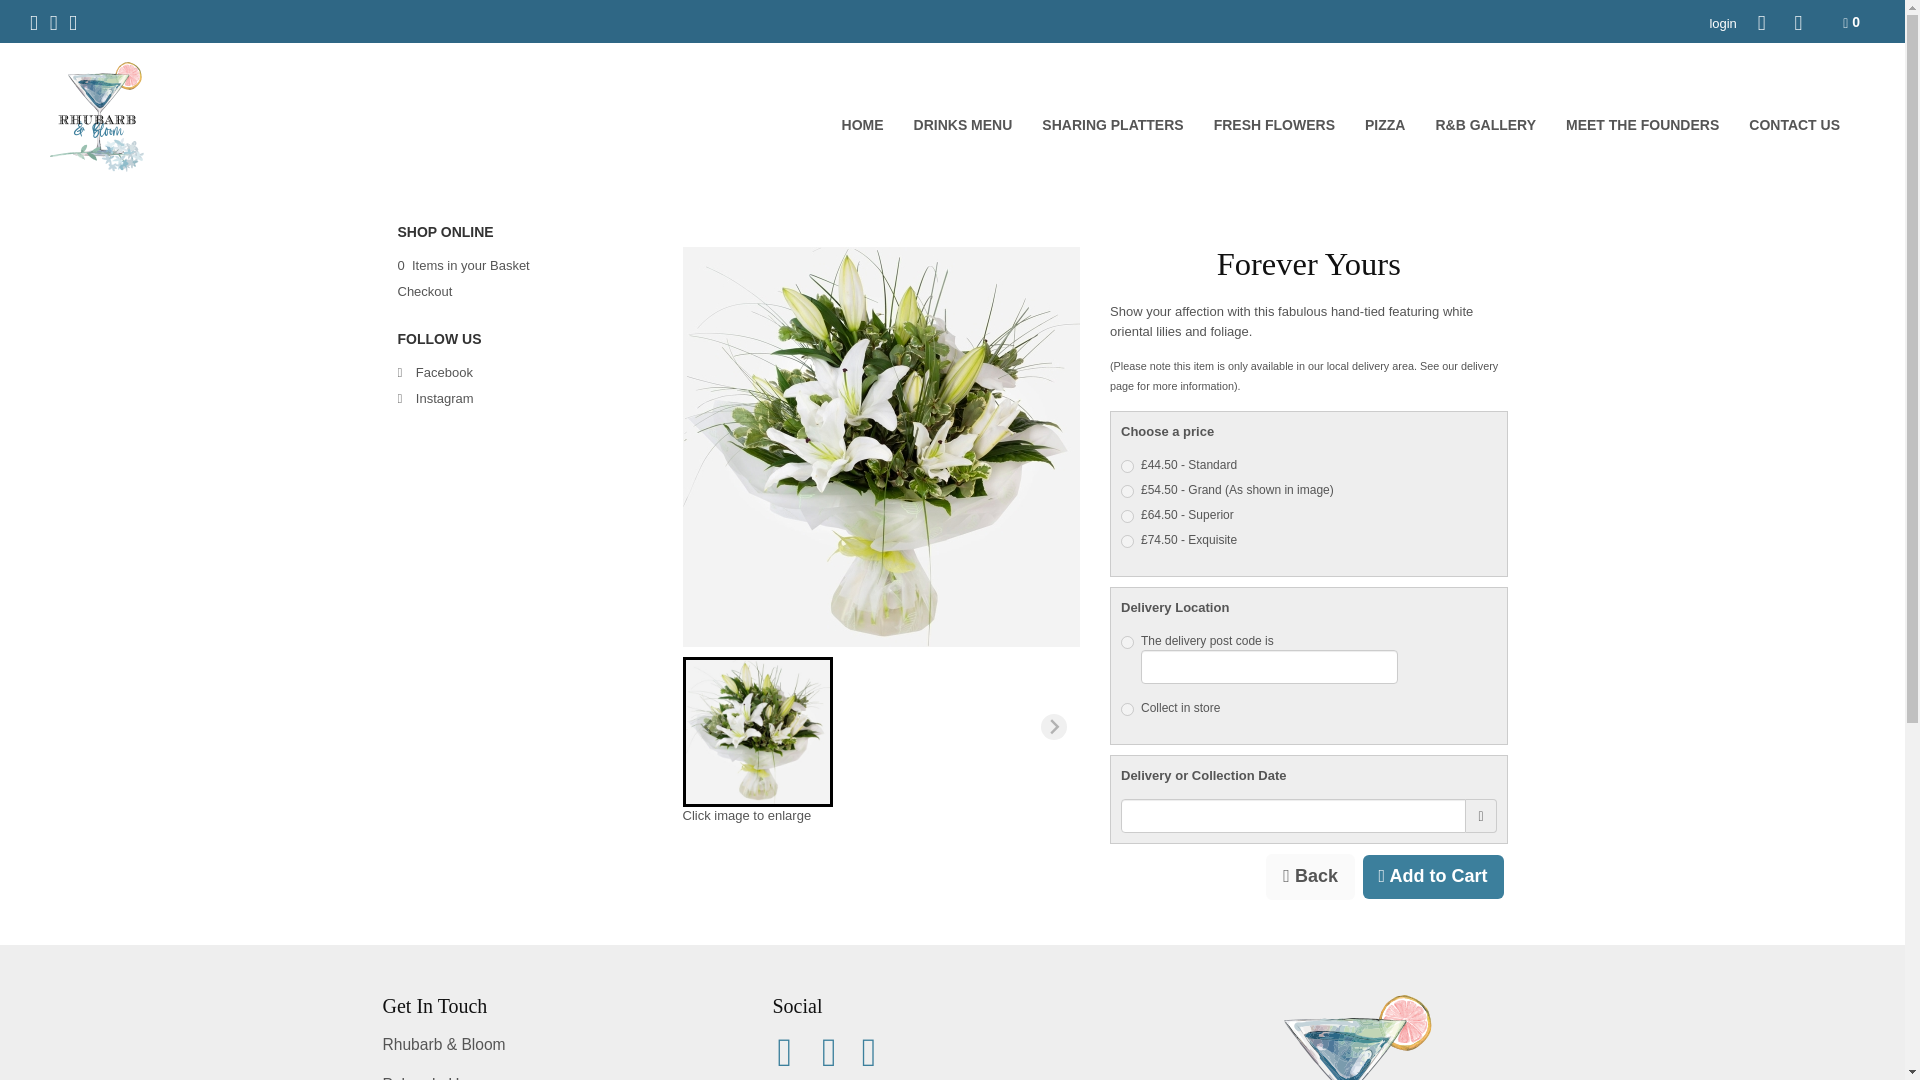 The height and width of the screenshot is (1080, 1920). I want to click on HOME, so click(862, 125).